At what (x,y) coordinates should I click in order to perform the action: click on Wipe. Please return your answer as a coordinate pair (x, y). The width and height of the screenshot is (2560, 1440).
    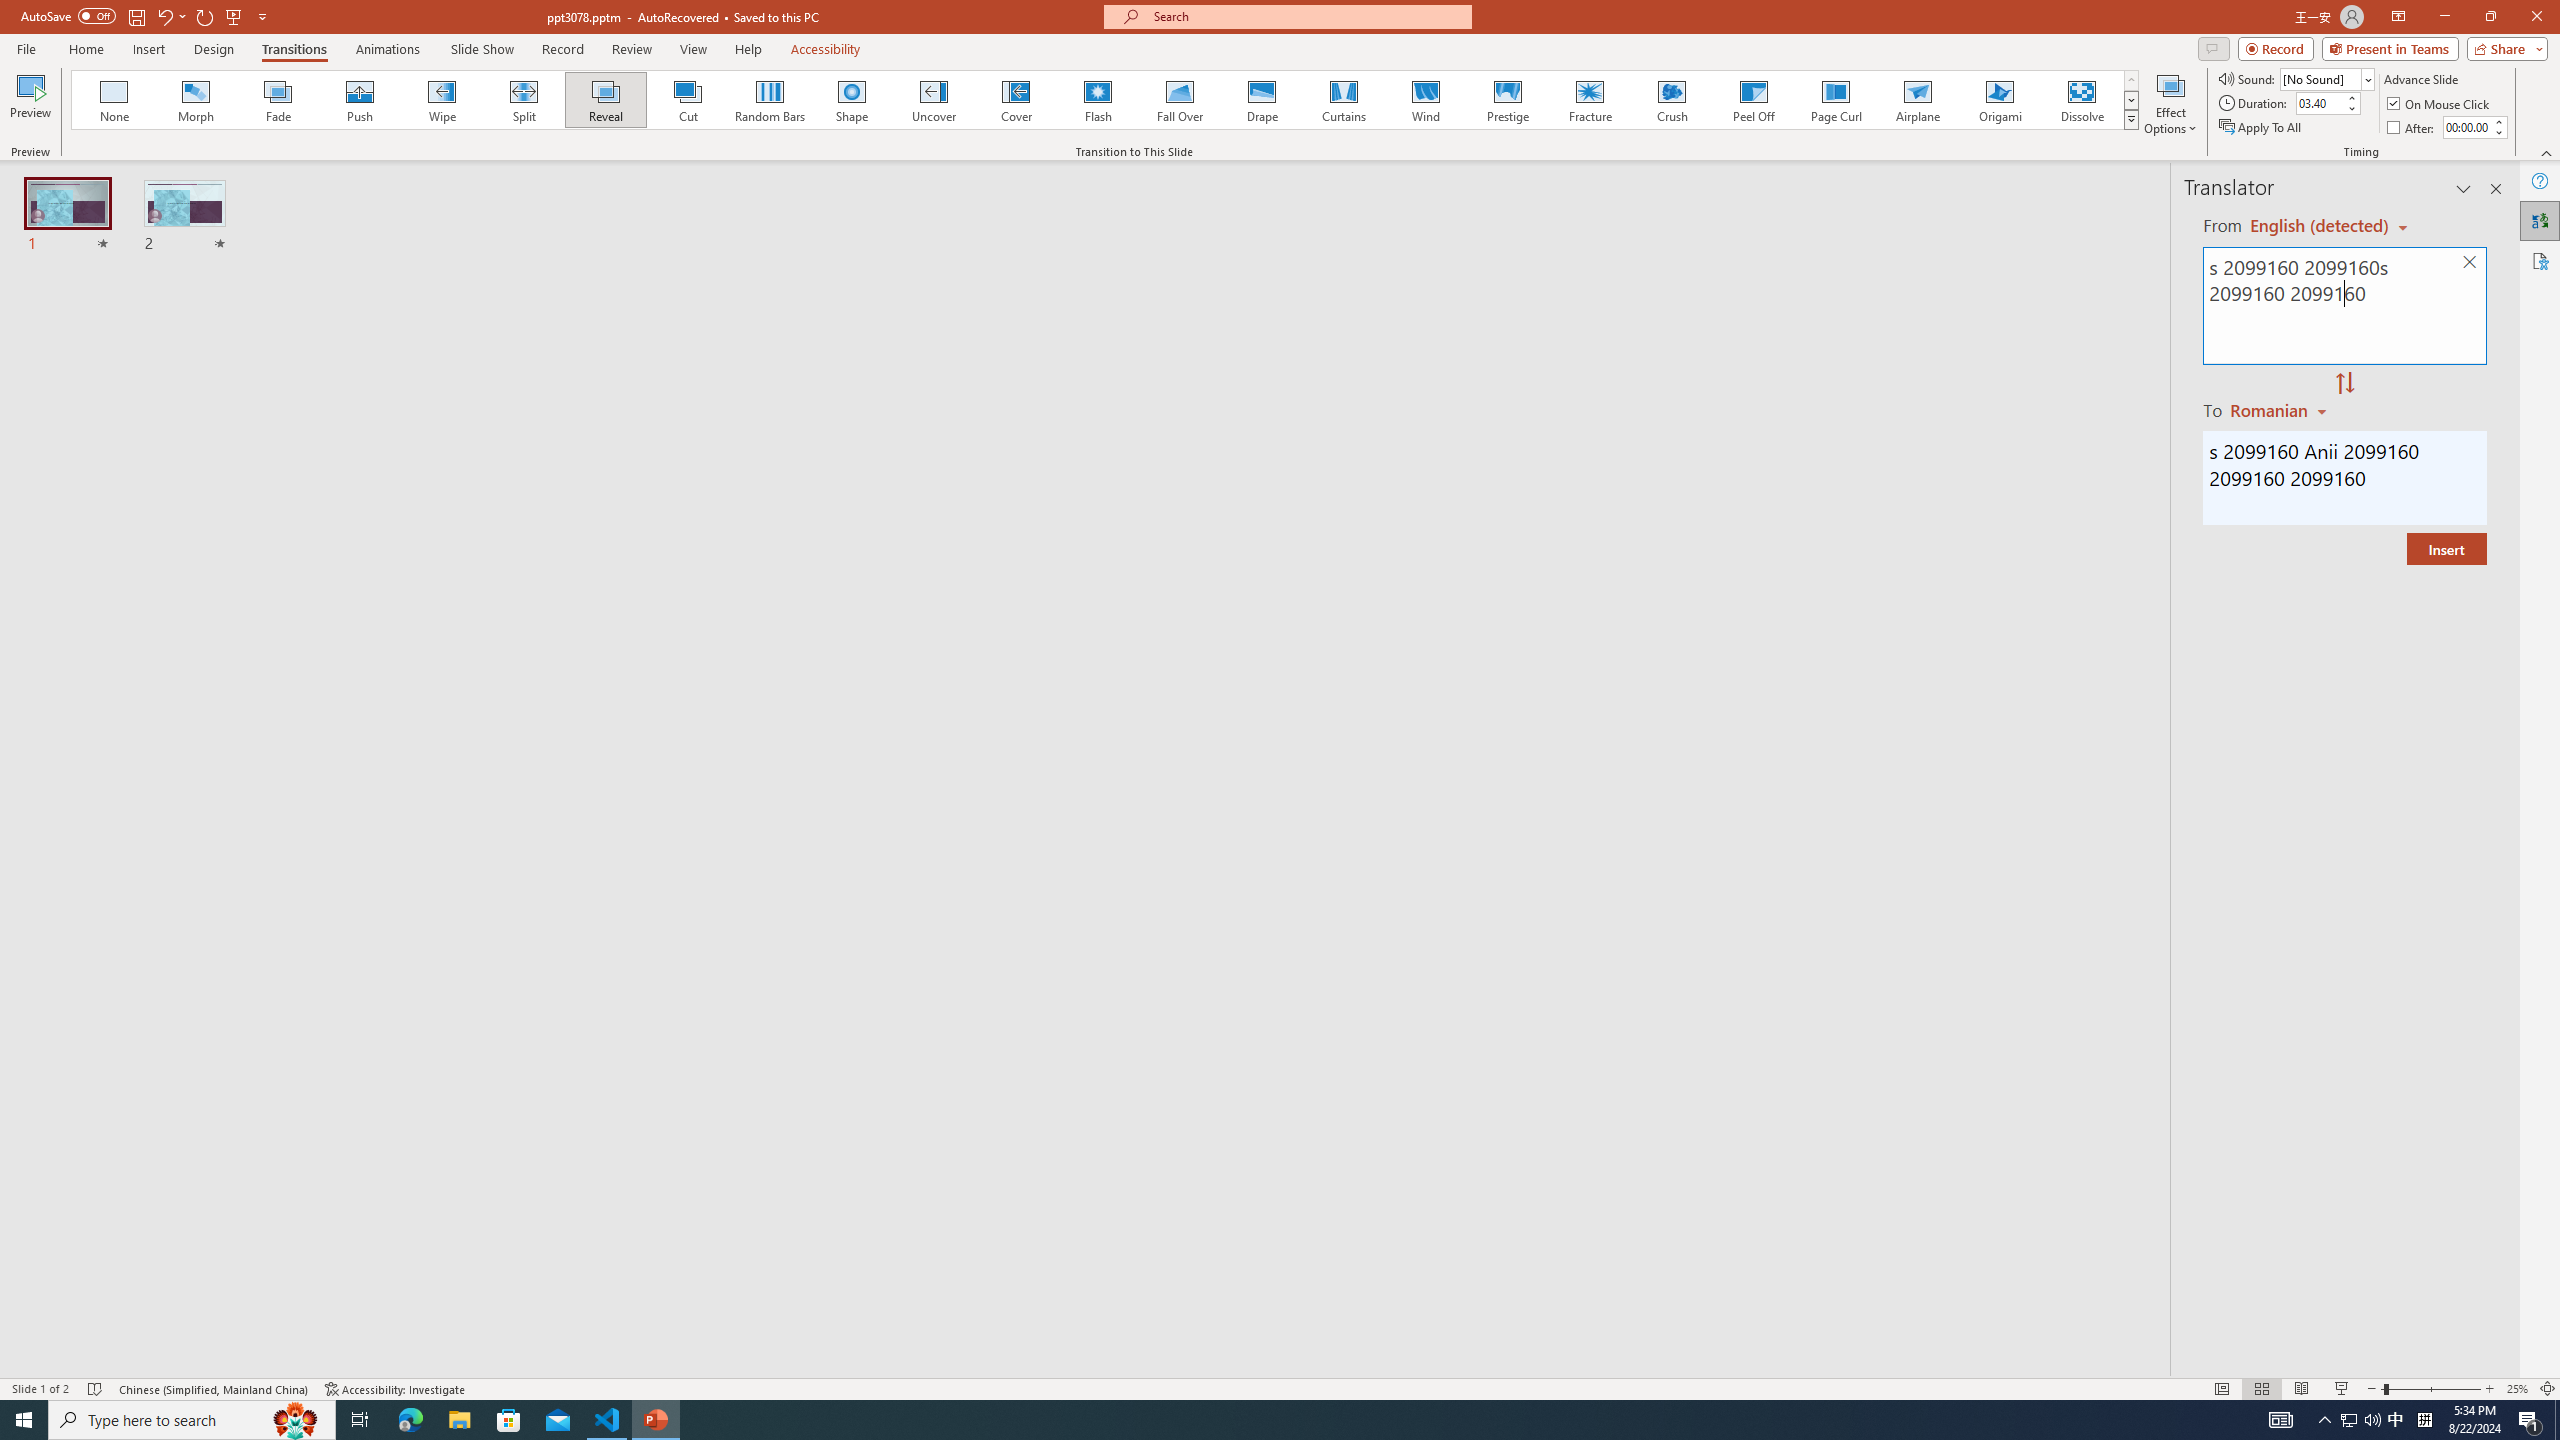
    Looking at the image, I should click on (442, 100).